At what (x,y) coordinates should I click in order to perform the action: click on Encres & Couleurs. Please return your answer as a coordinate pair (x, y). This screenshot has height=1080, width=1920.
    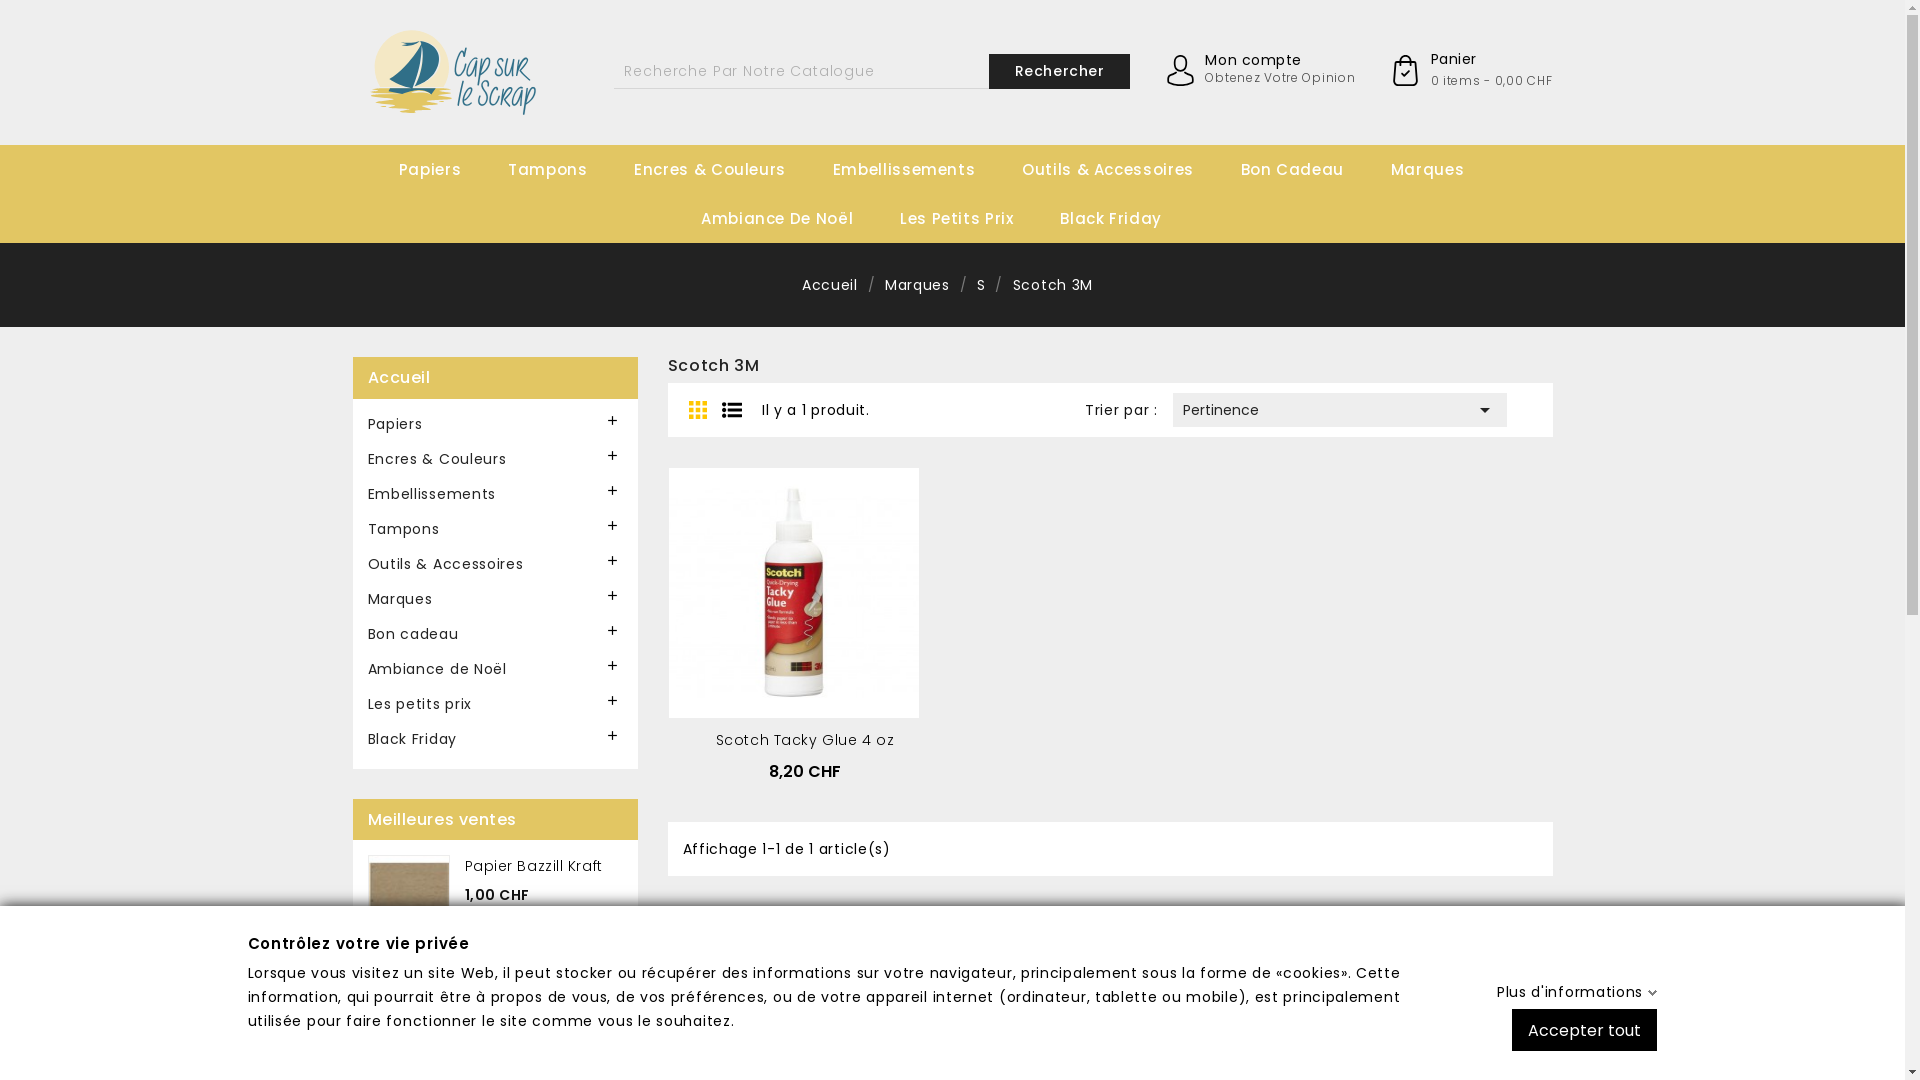
    Looking at the image, I should click on (496, 461).